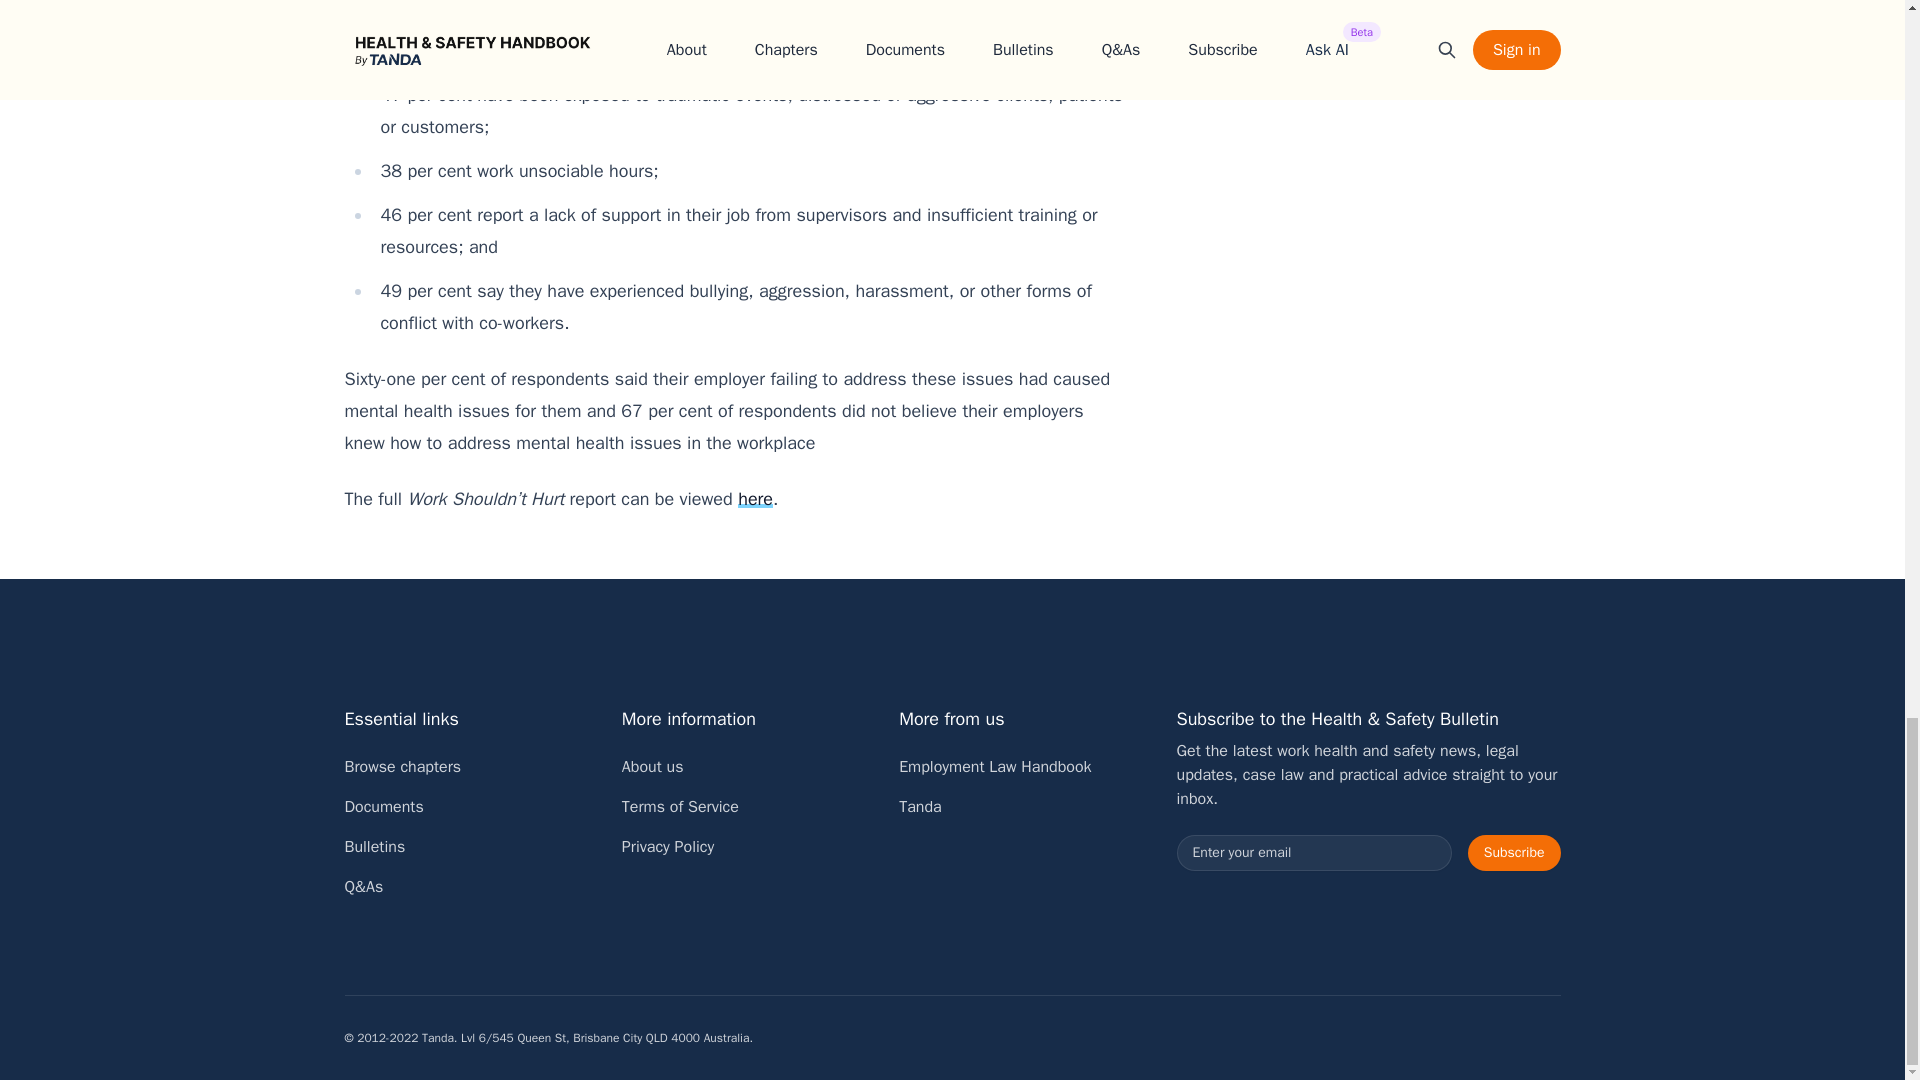  I want to click on Documents, so click(382, 806).